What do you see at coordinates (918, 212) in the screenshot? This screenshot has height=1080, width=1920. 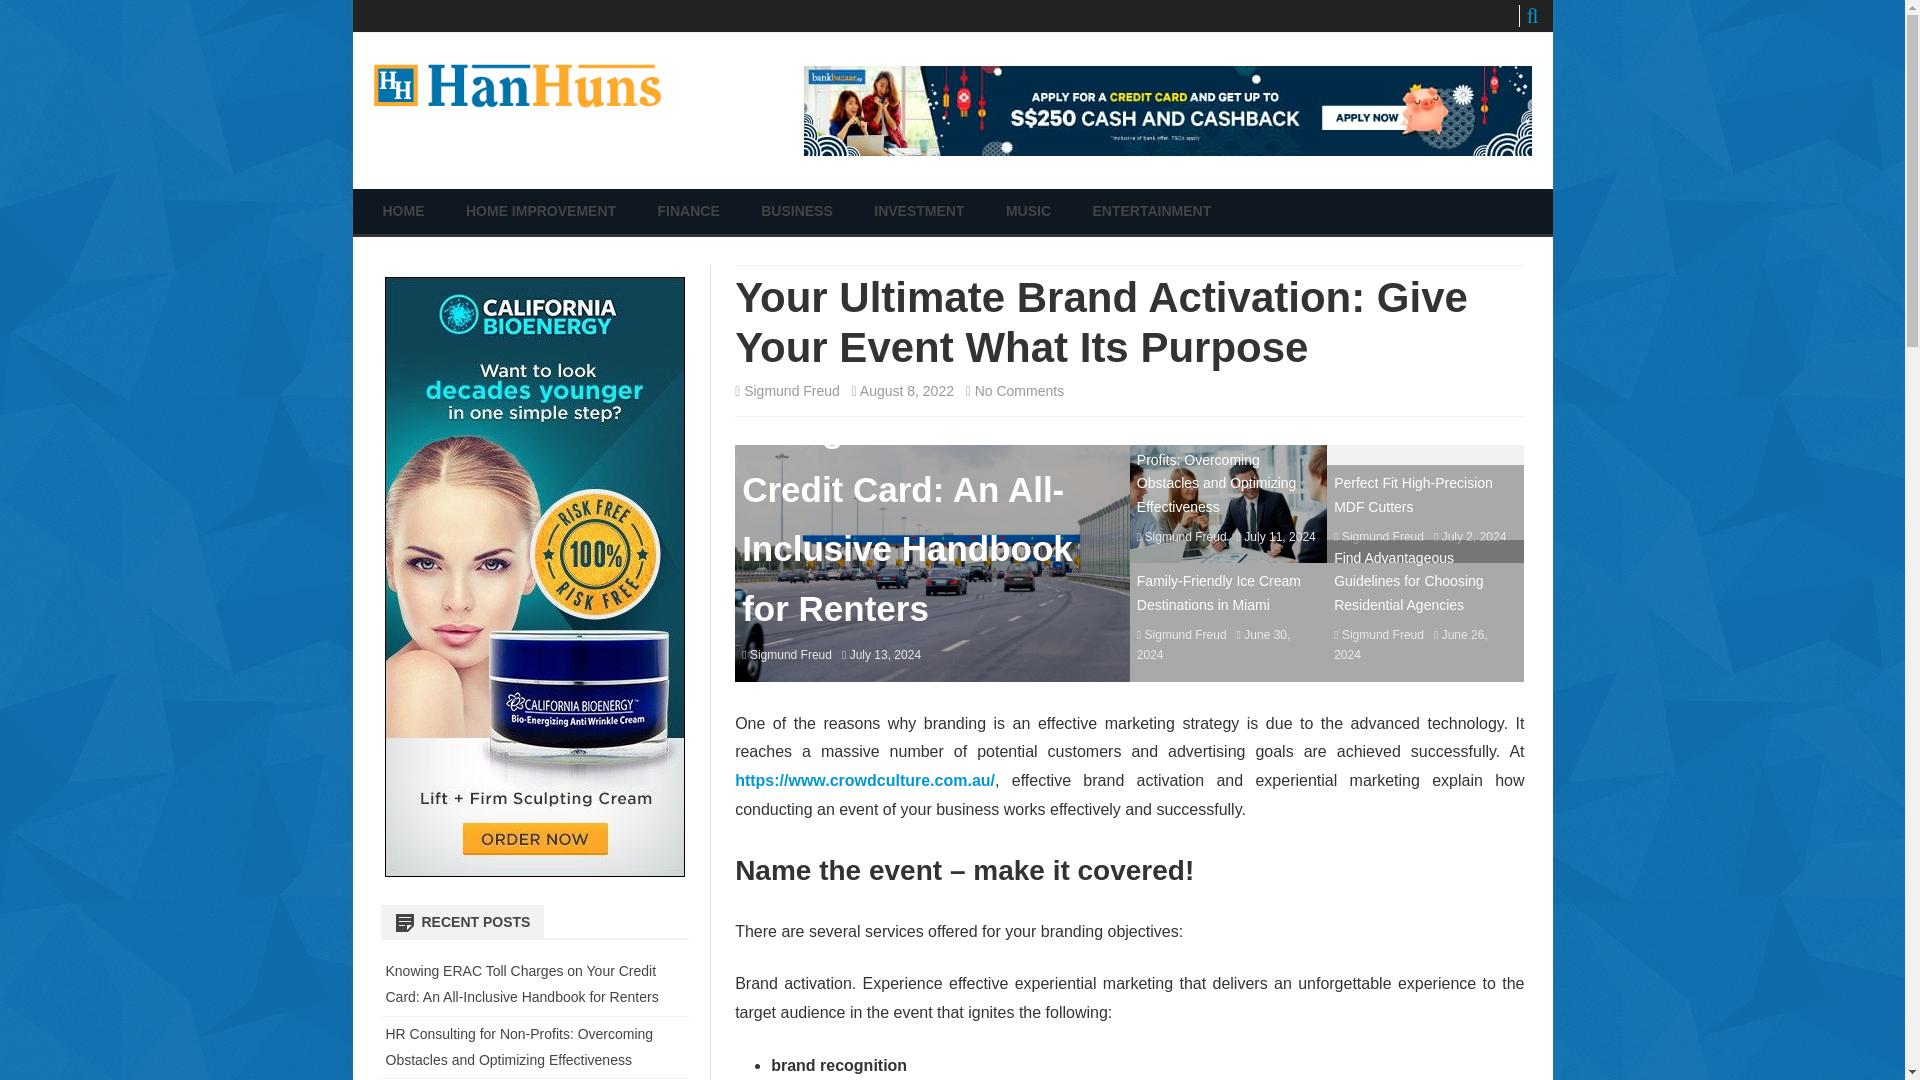 I see `INVESTMENT` at bounding box center [918, 212].